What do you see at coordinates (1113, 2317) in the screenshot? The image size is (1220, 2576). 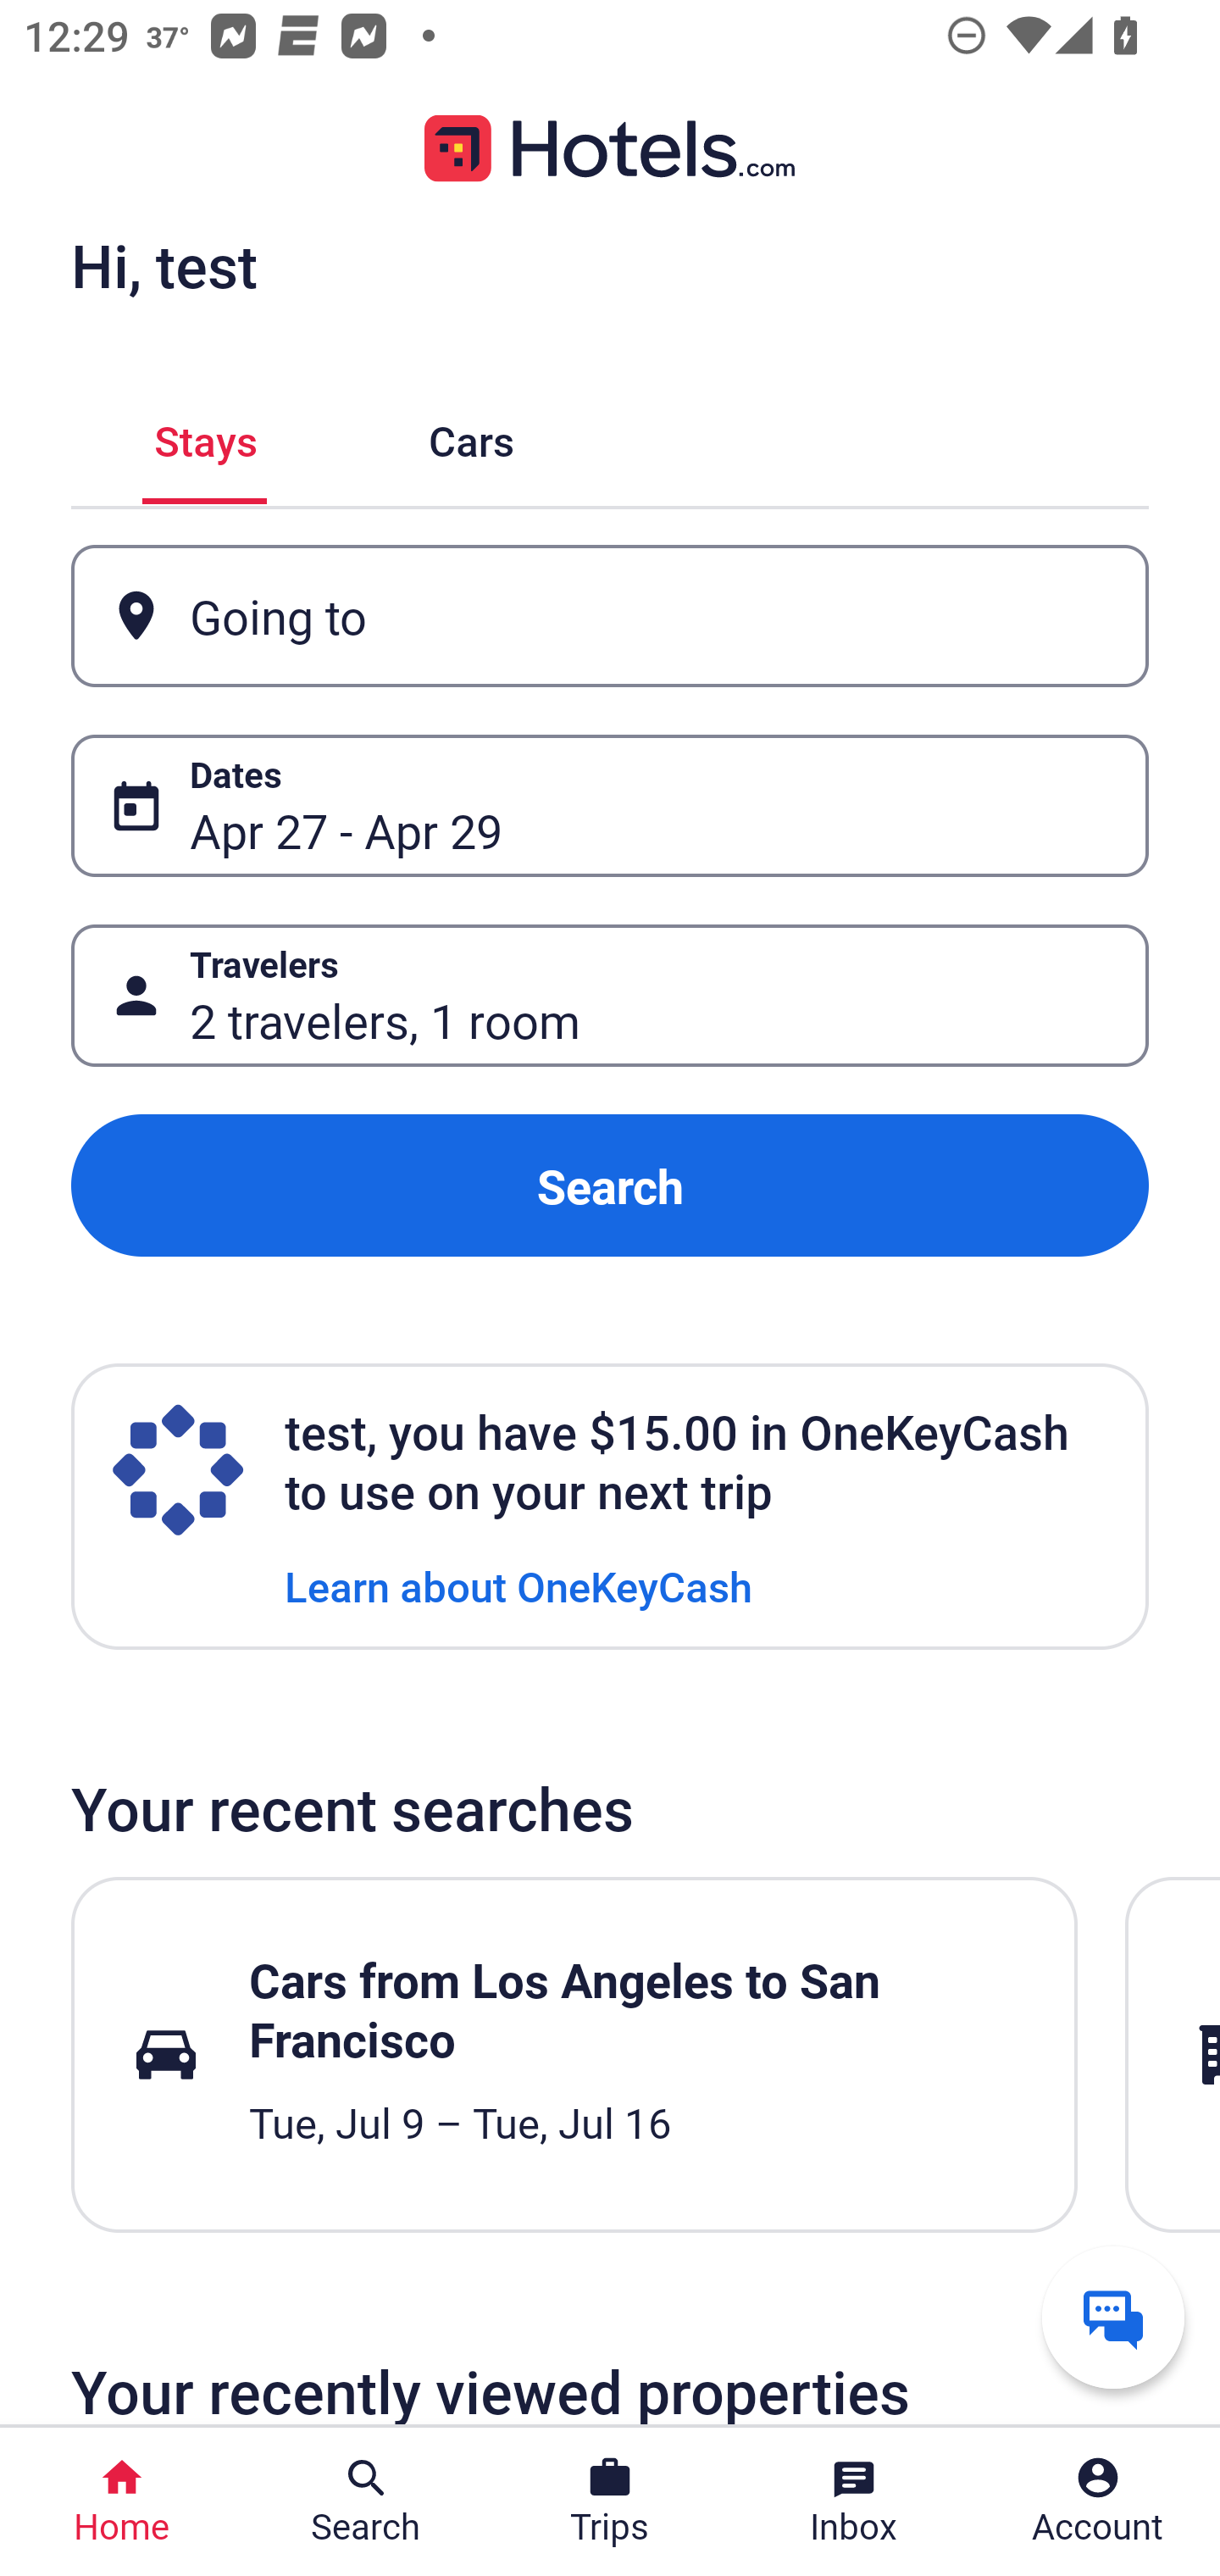 I see `Get help from a virtual agent` at bounding box center [1113, 2317].